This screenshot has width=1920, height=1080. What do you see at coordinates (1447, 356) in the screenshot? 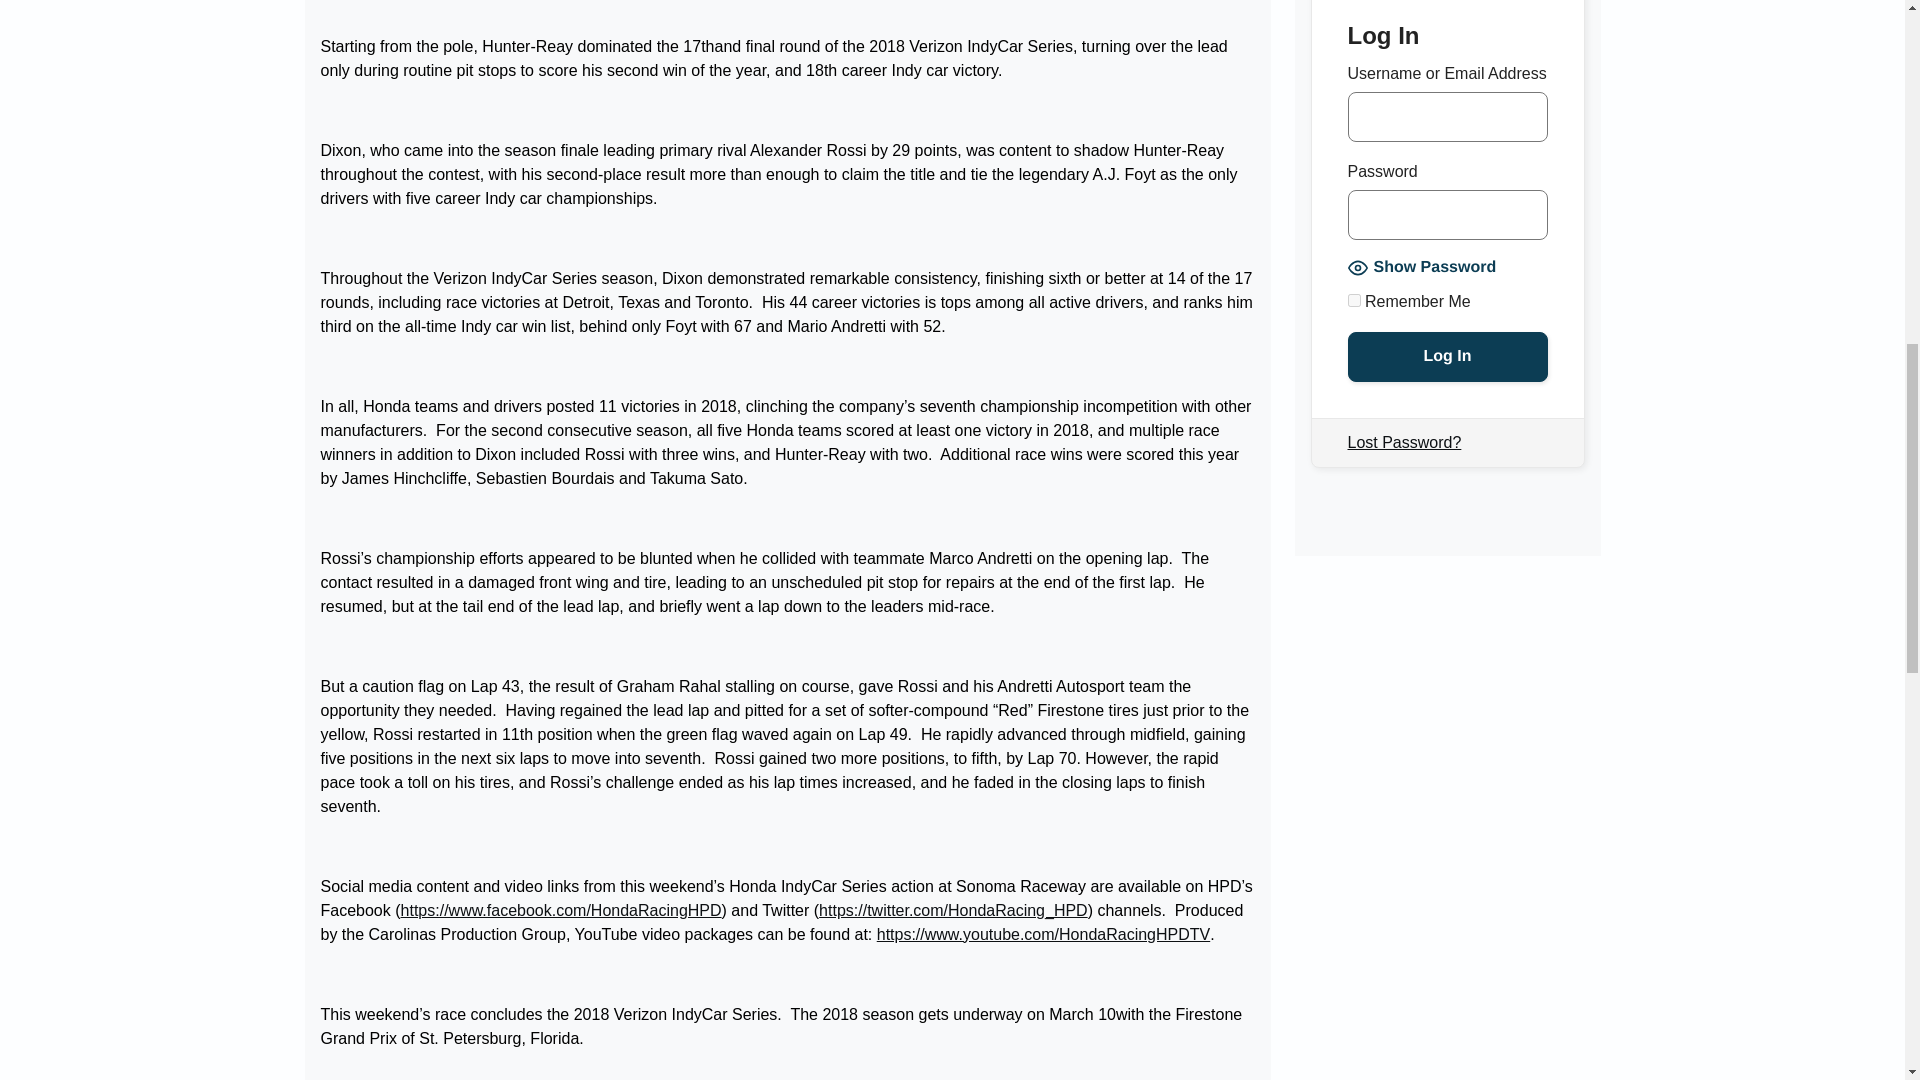
I see `Log In` at bounding box center [1447, 356].